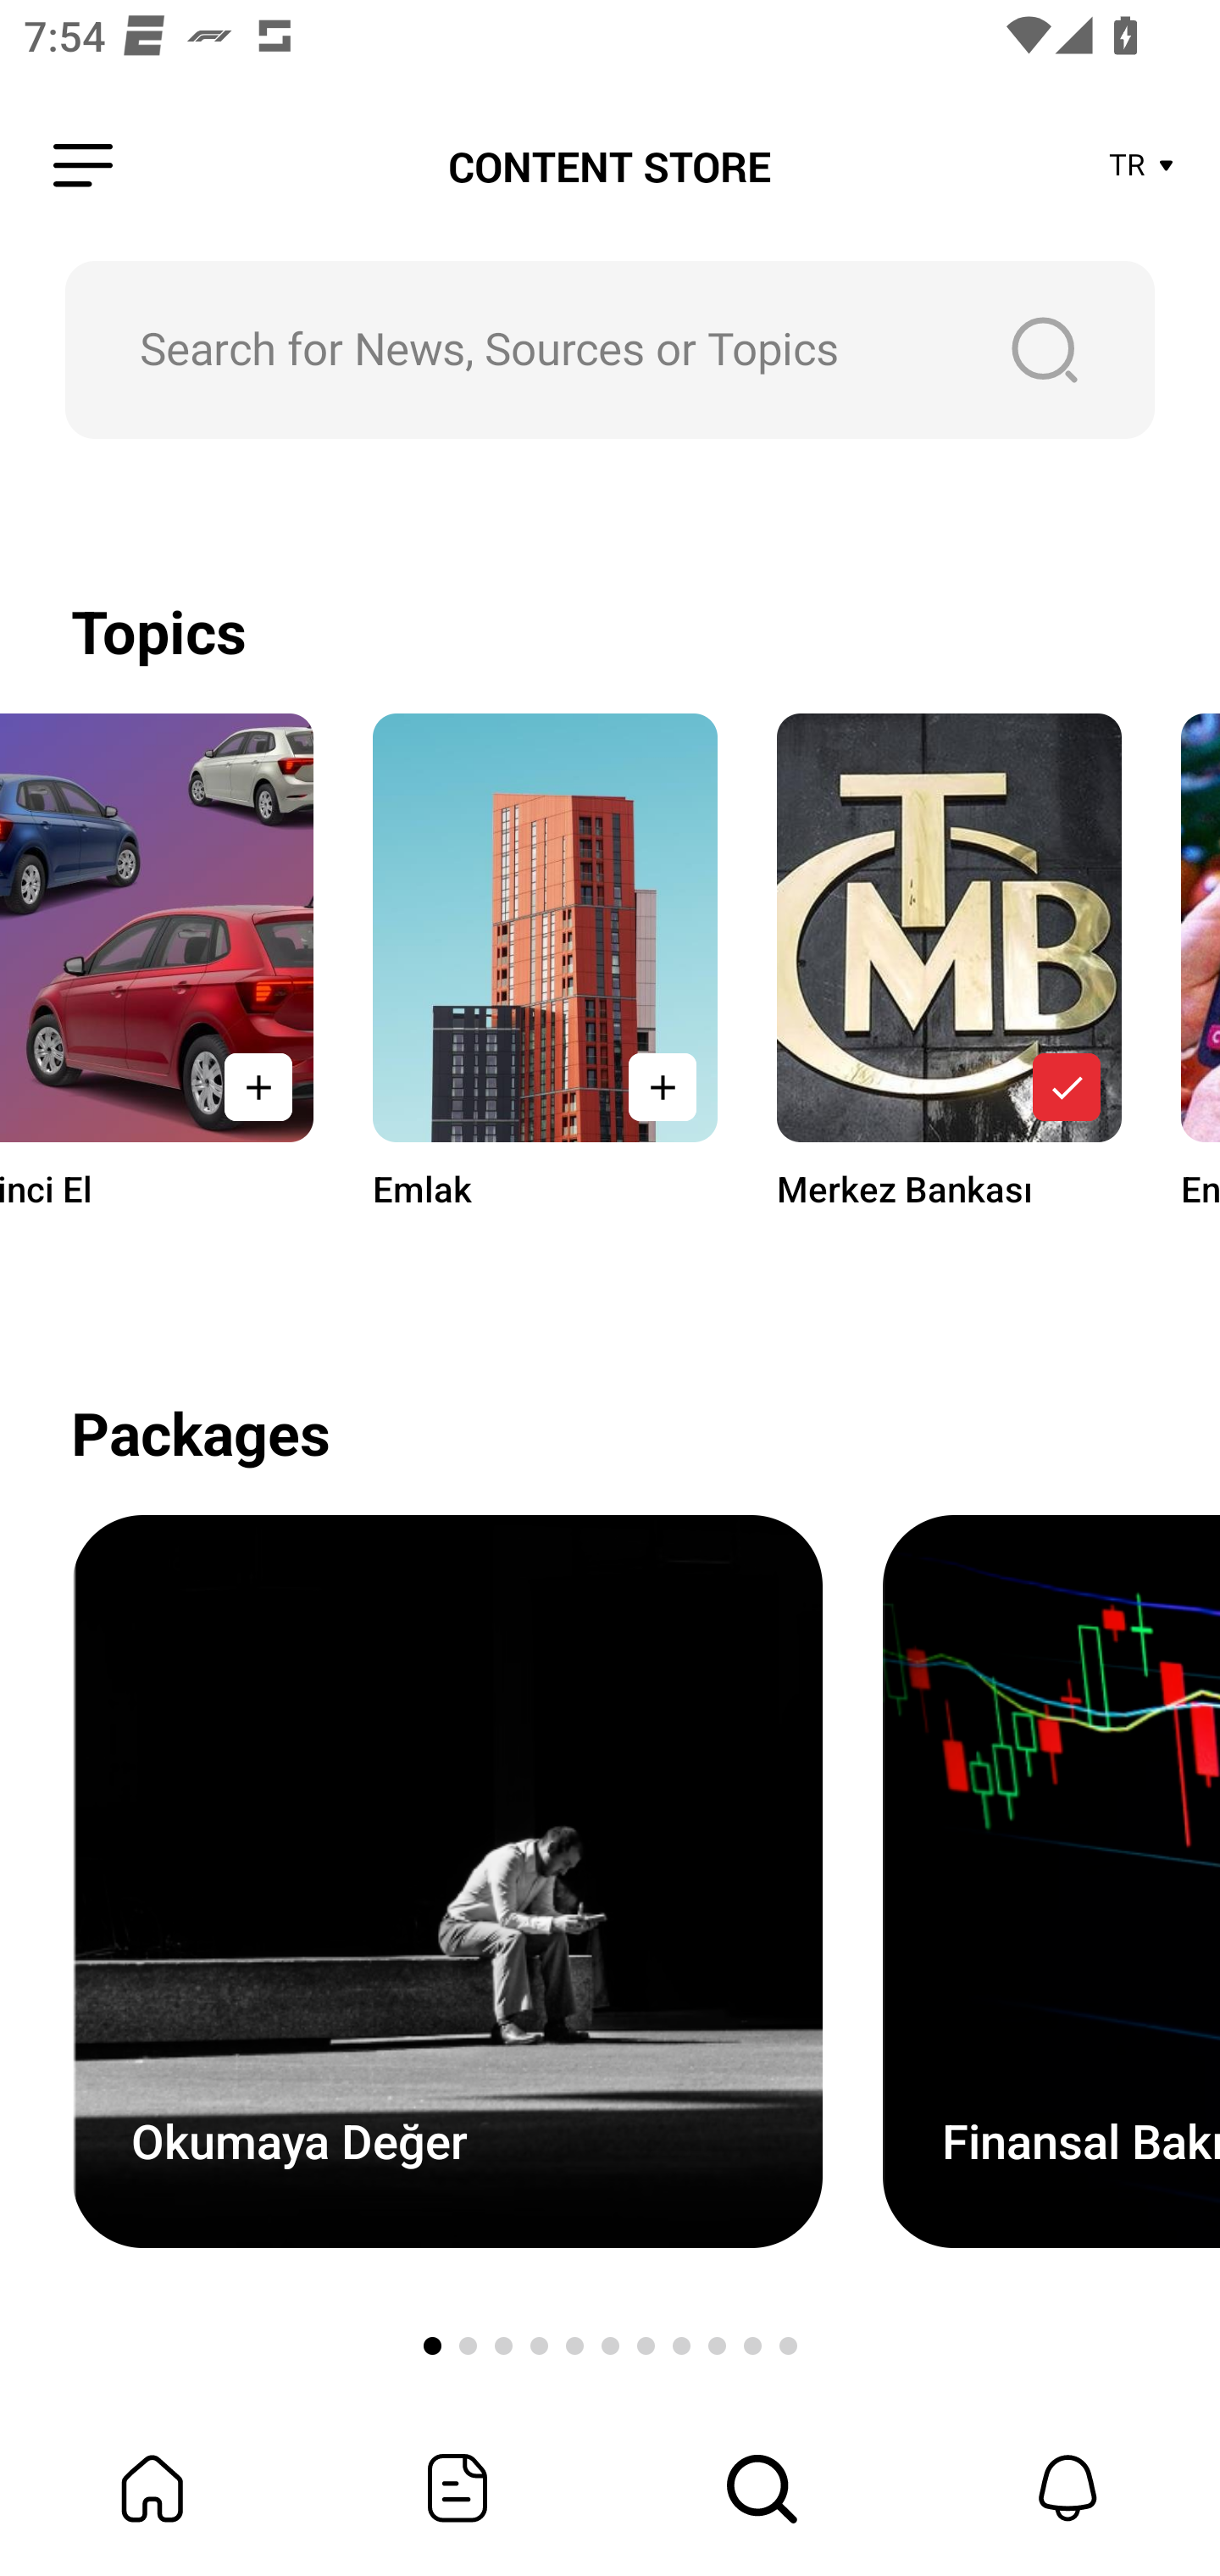  I want to click on TR Store Area, so click(1142, 166).